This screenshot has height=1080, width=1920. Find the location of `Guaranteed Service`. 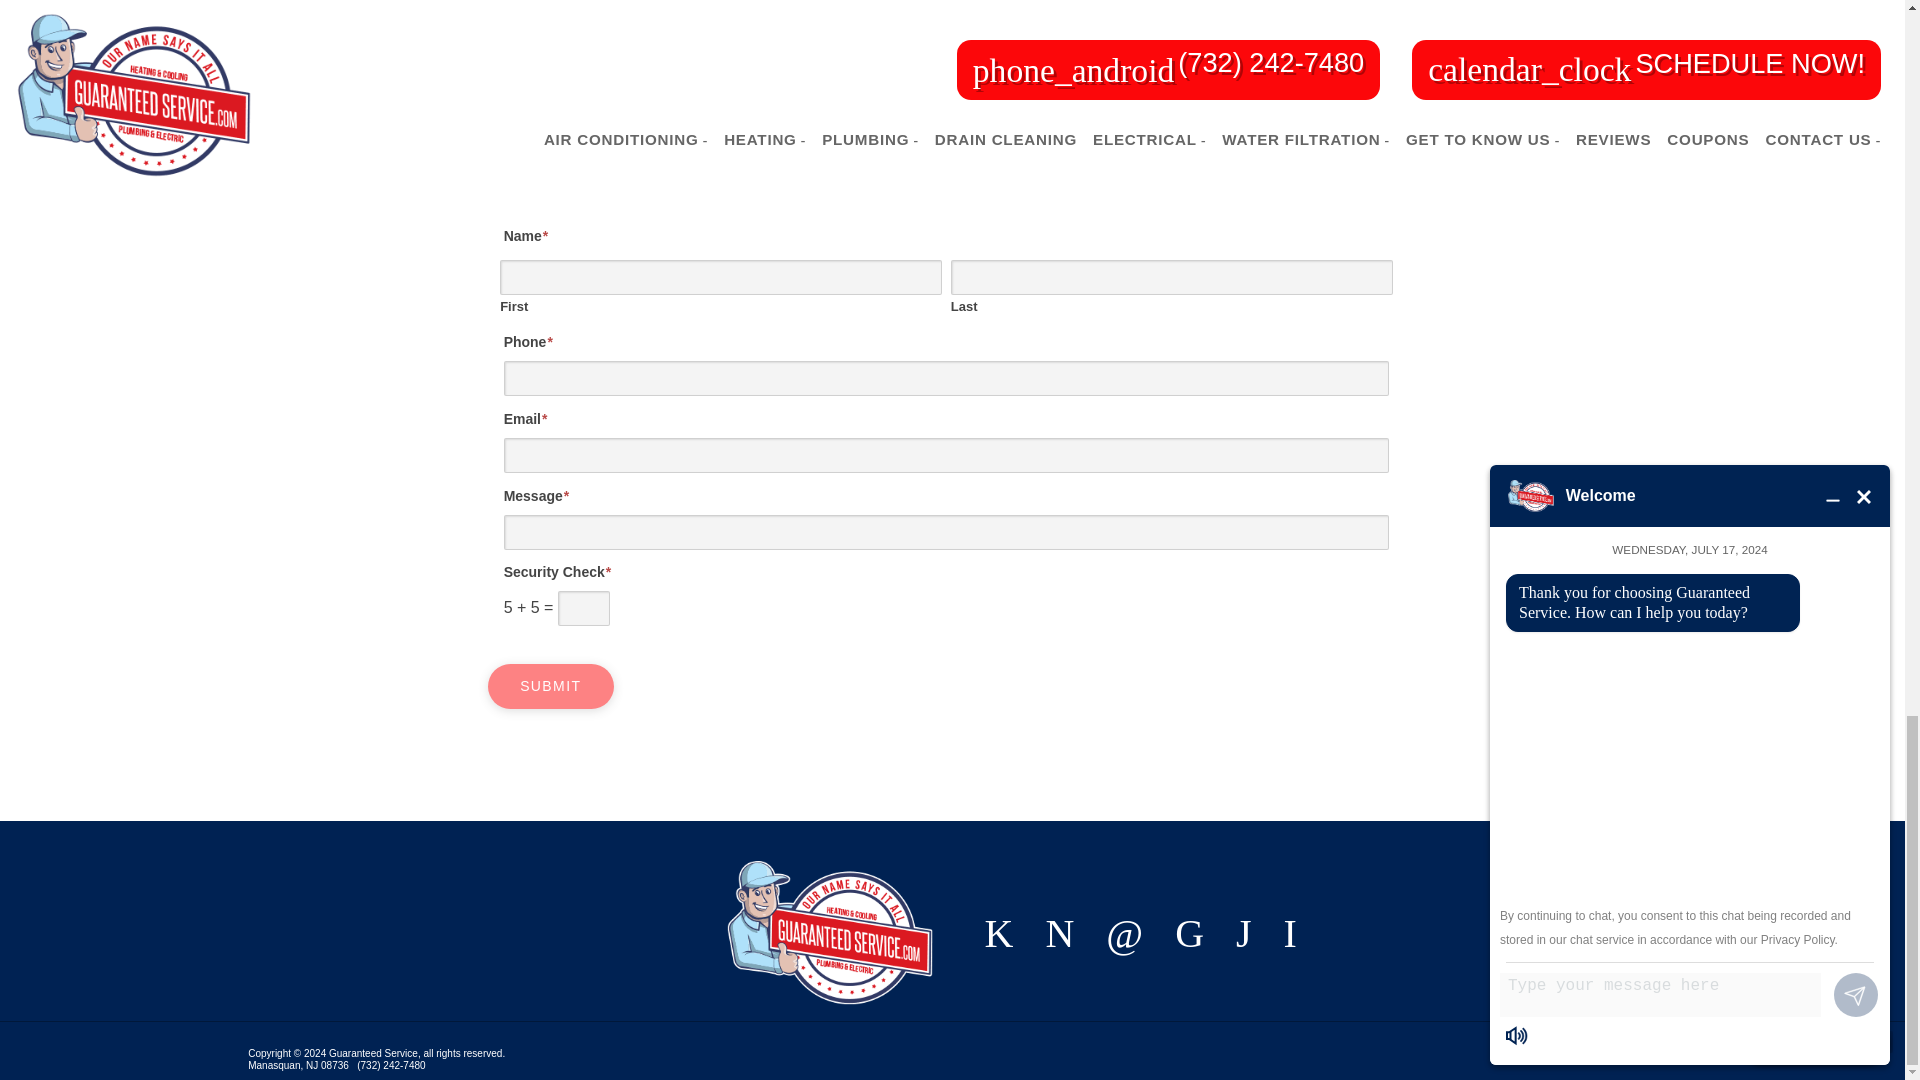

Guaranteed Service is located at coordinates (830, 932).